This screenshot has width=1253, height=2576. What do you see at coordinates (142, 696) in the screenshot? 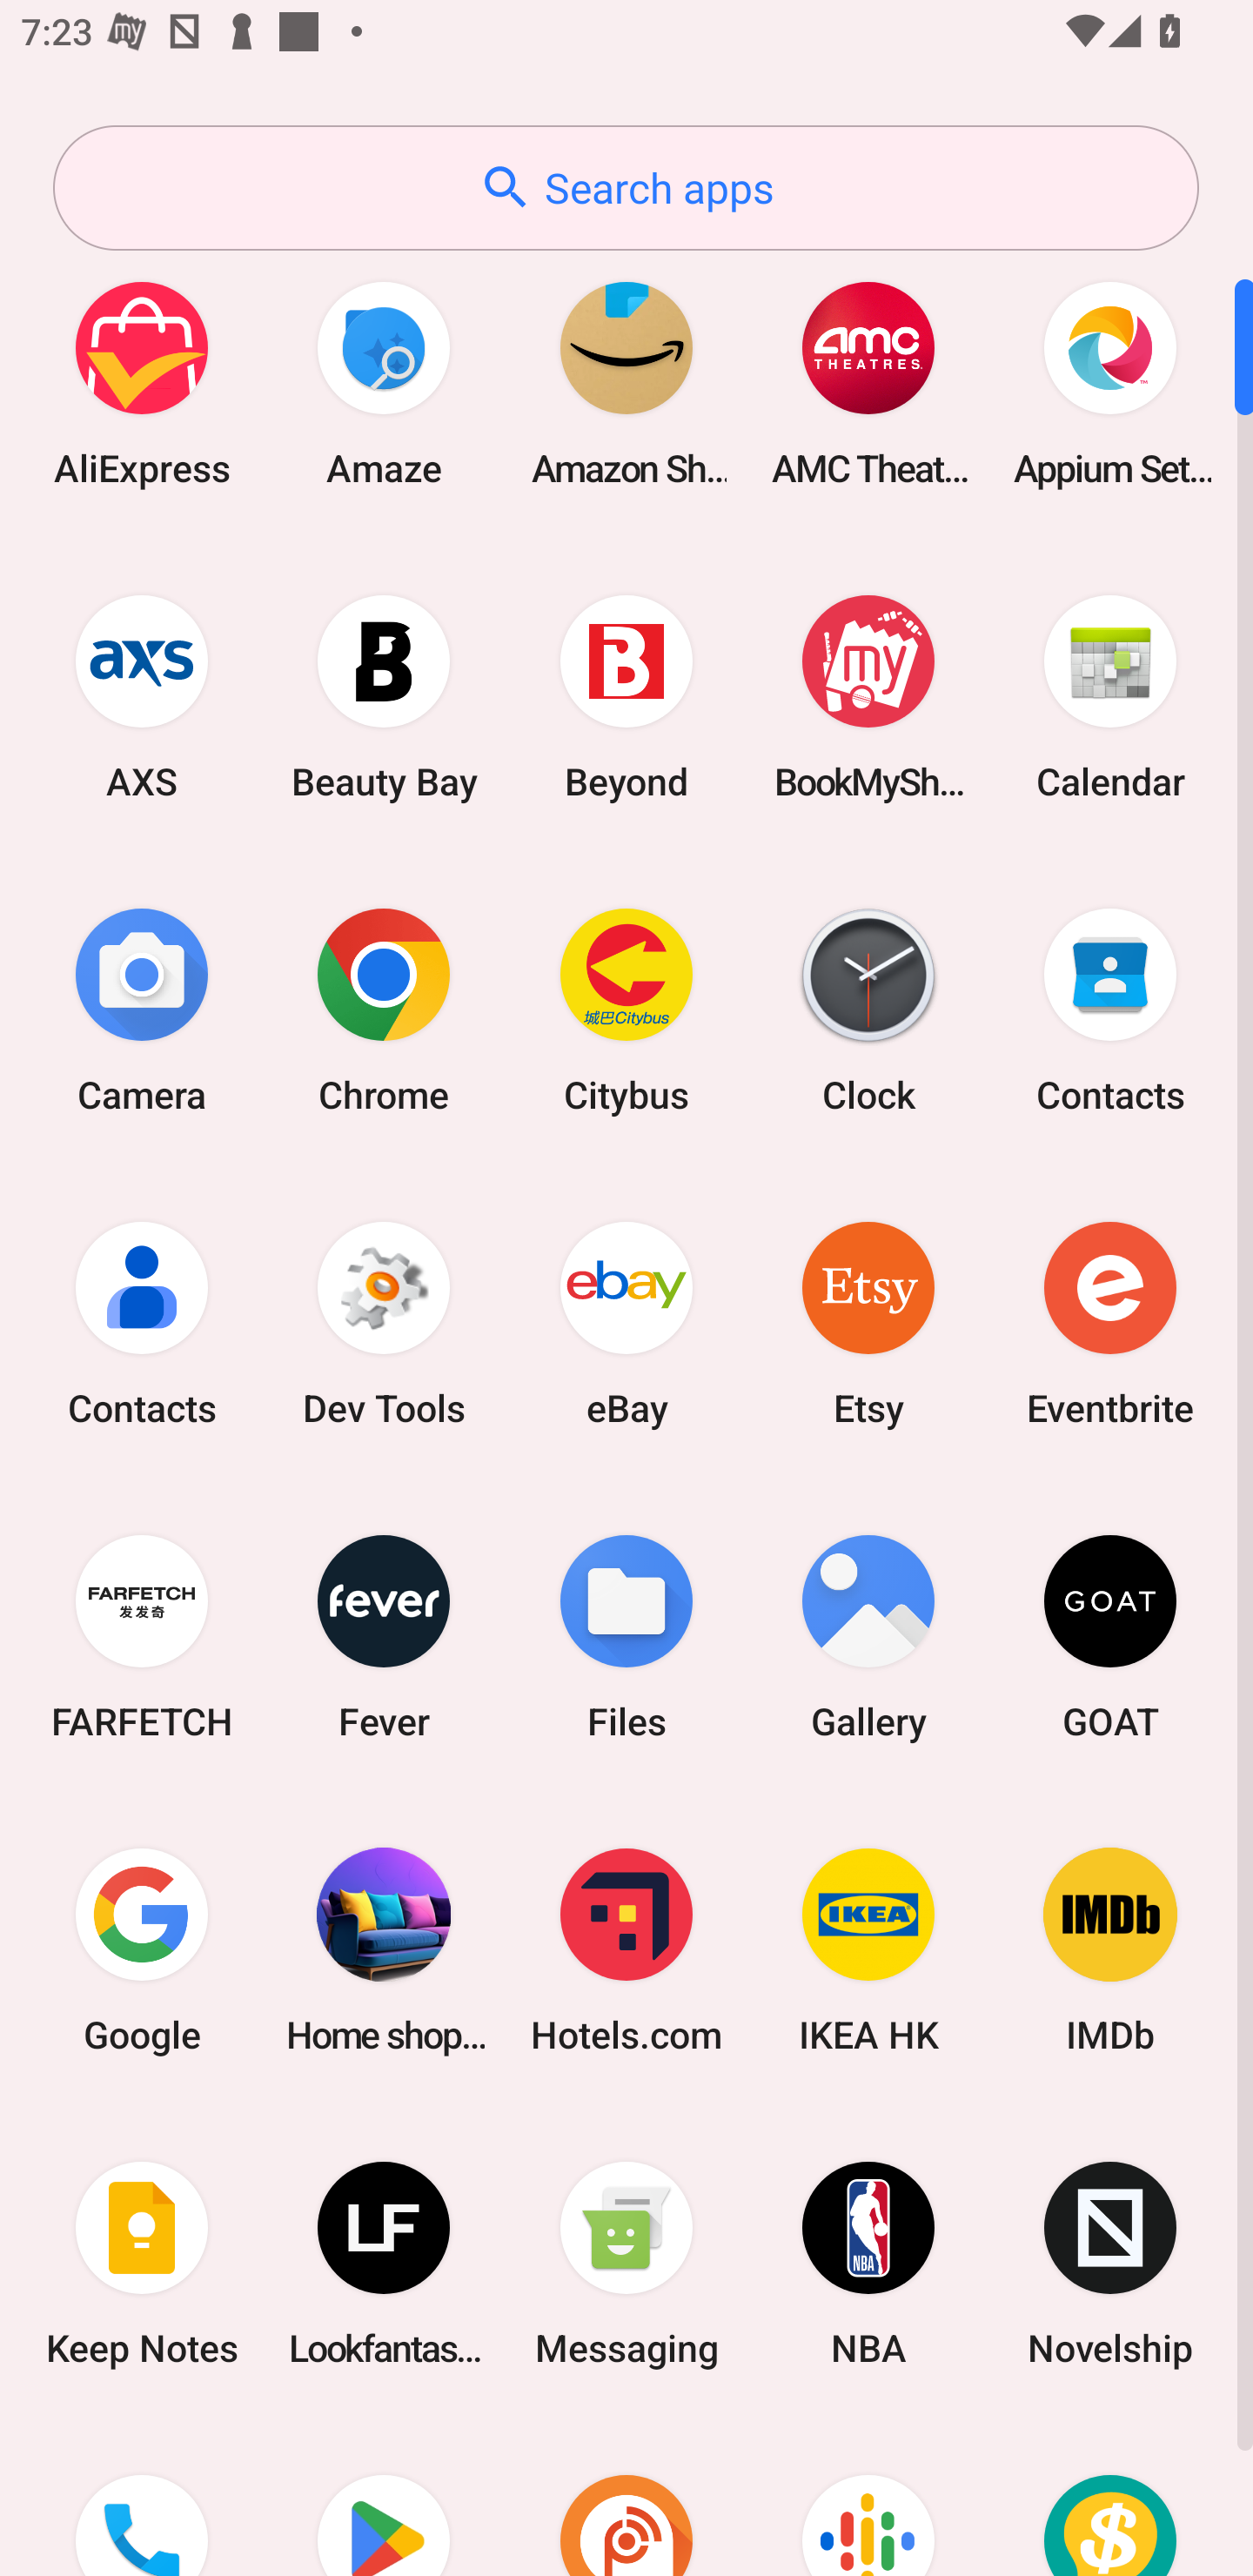
I see `AXS` at bounding box center [142, 696].